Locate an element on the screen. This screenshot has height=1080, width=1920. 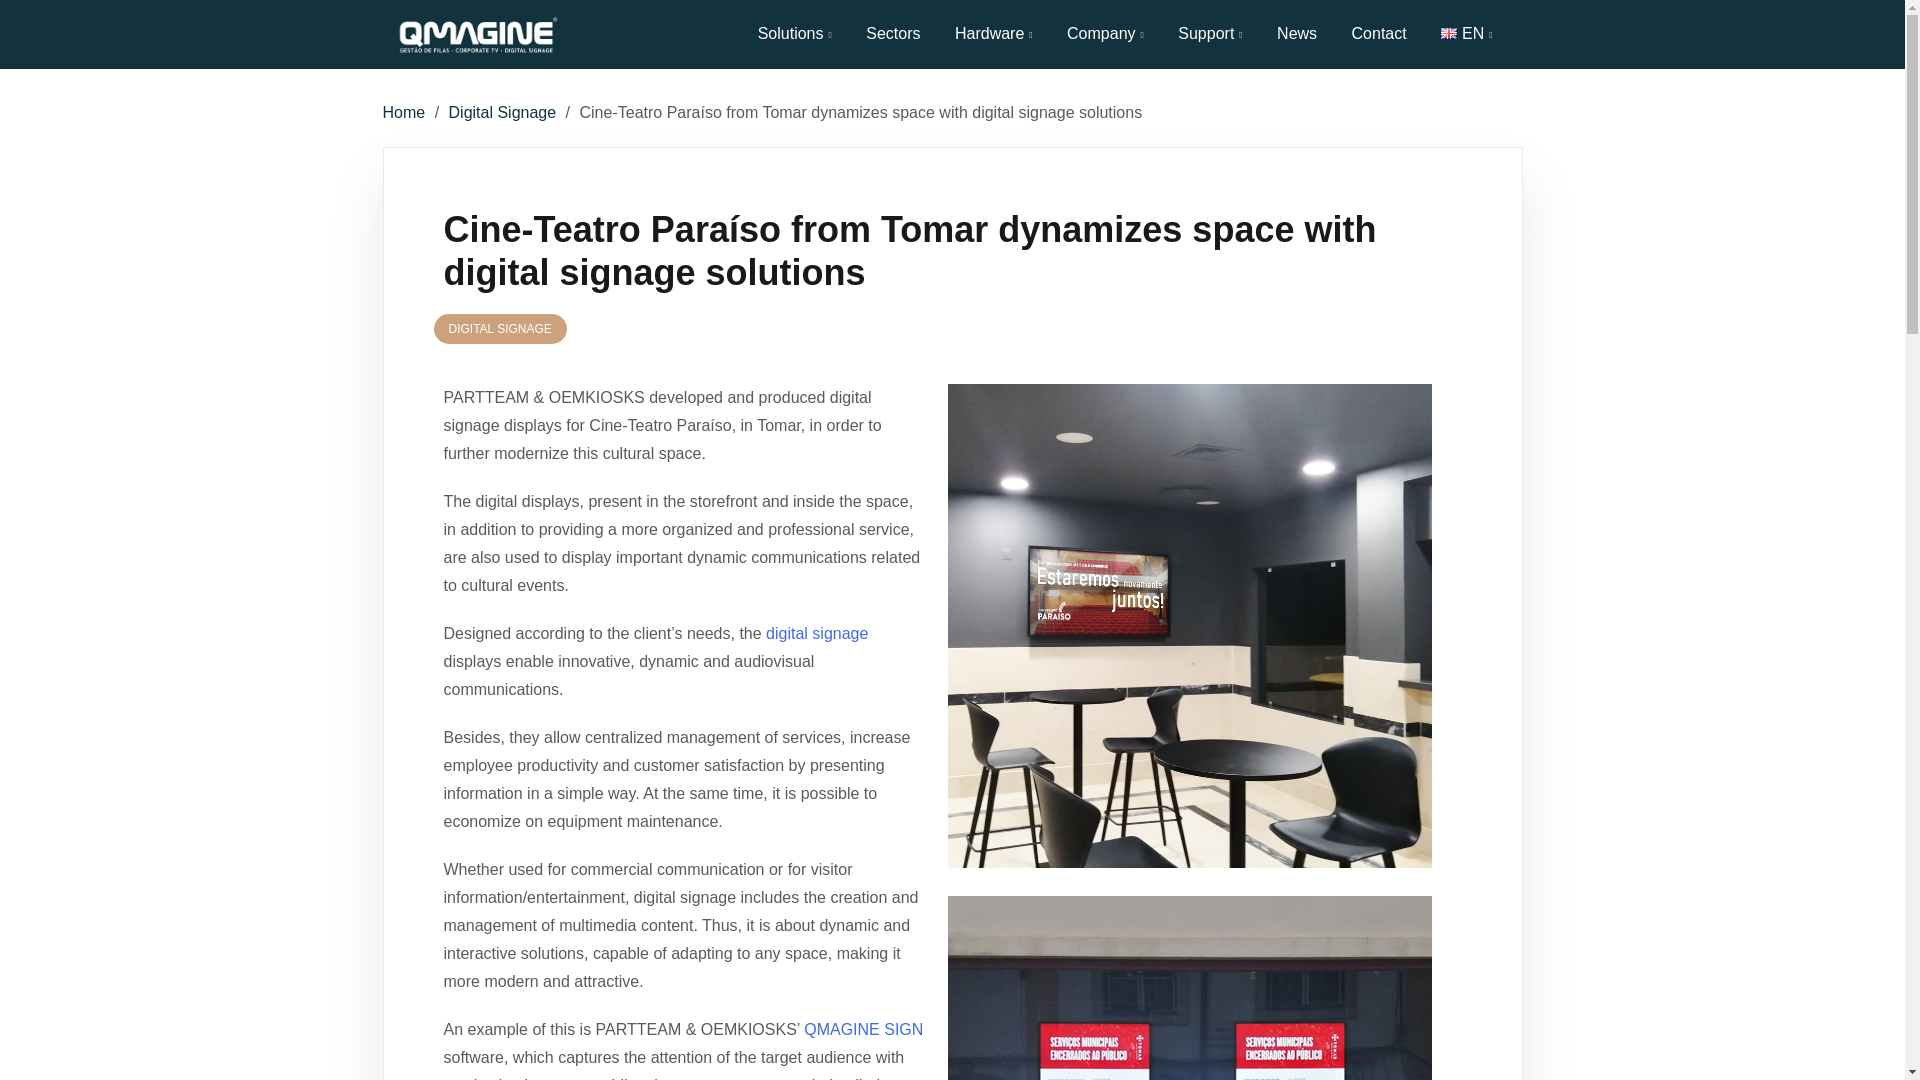
QMAGINE SIGN is located at coordinates (864, 1028).